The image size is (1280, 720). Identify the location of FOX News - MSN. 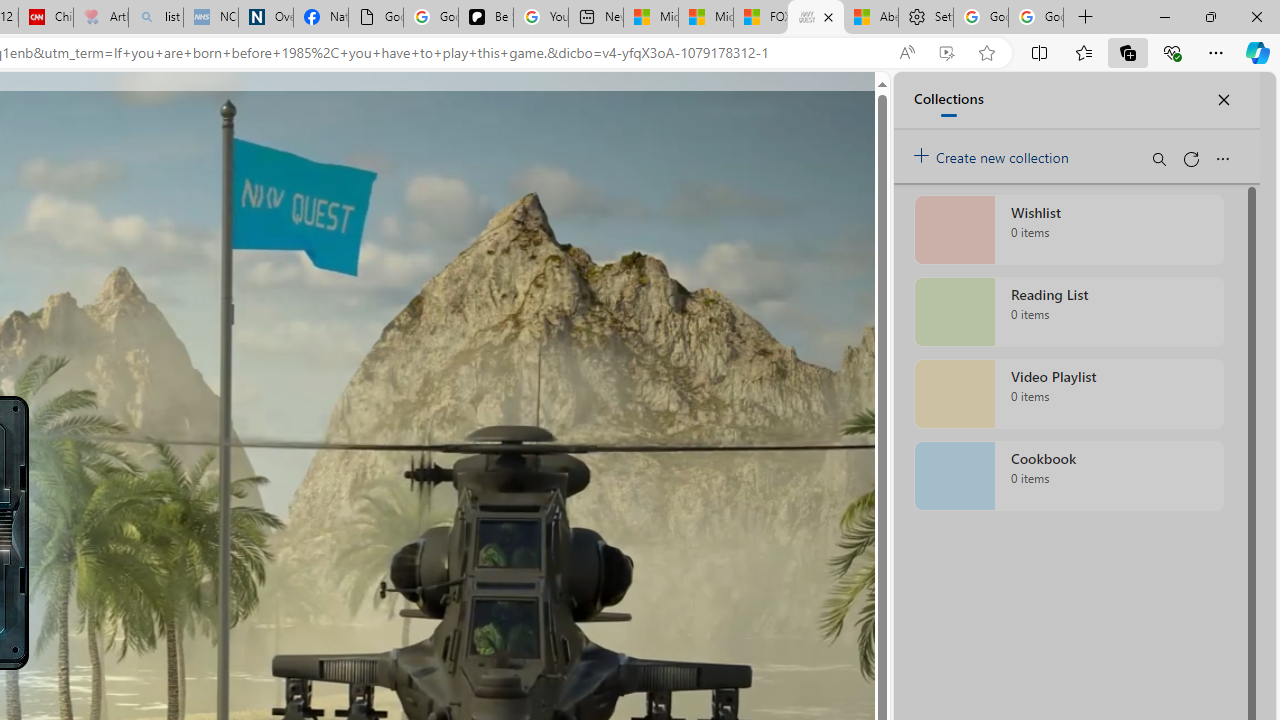
(760, 18).